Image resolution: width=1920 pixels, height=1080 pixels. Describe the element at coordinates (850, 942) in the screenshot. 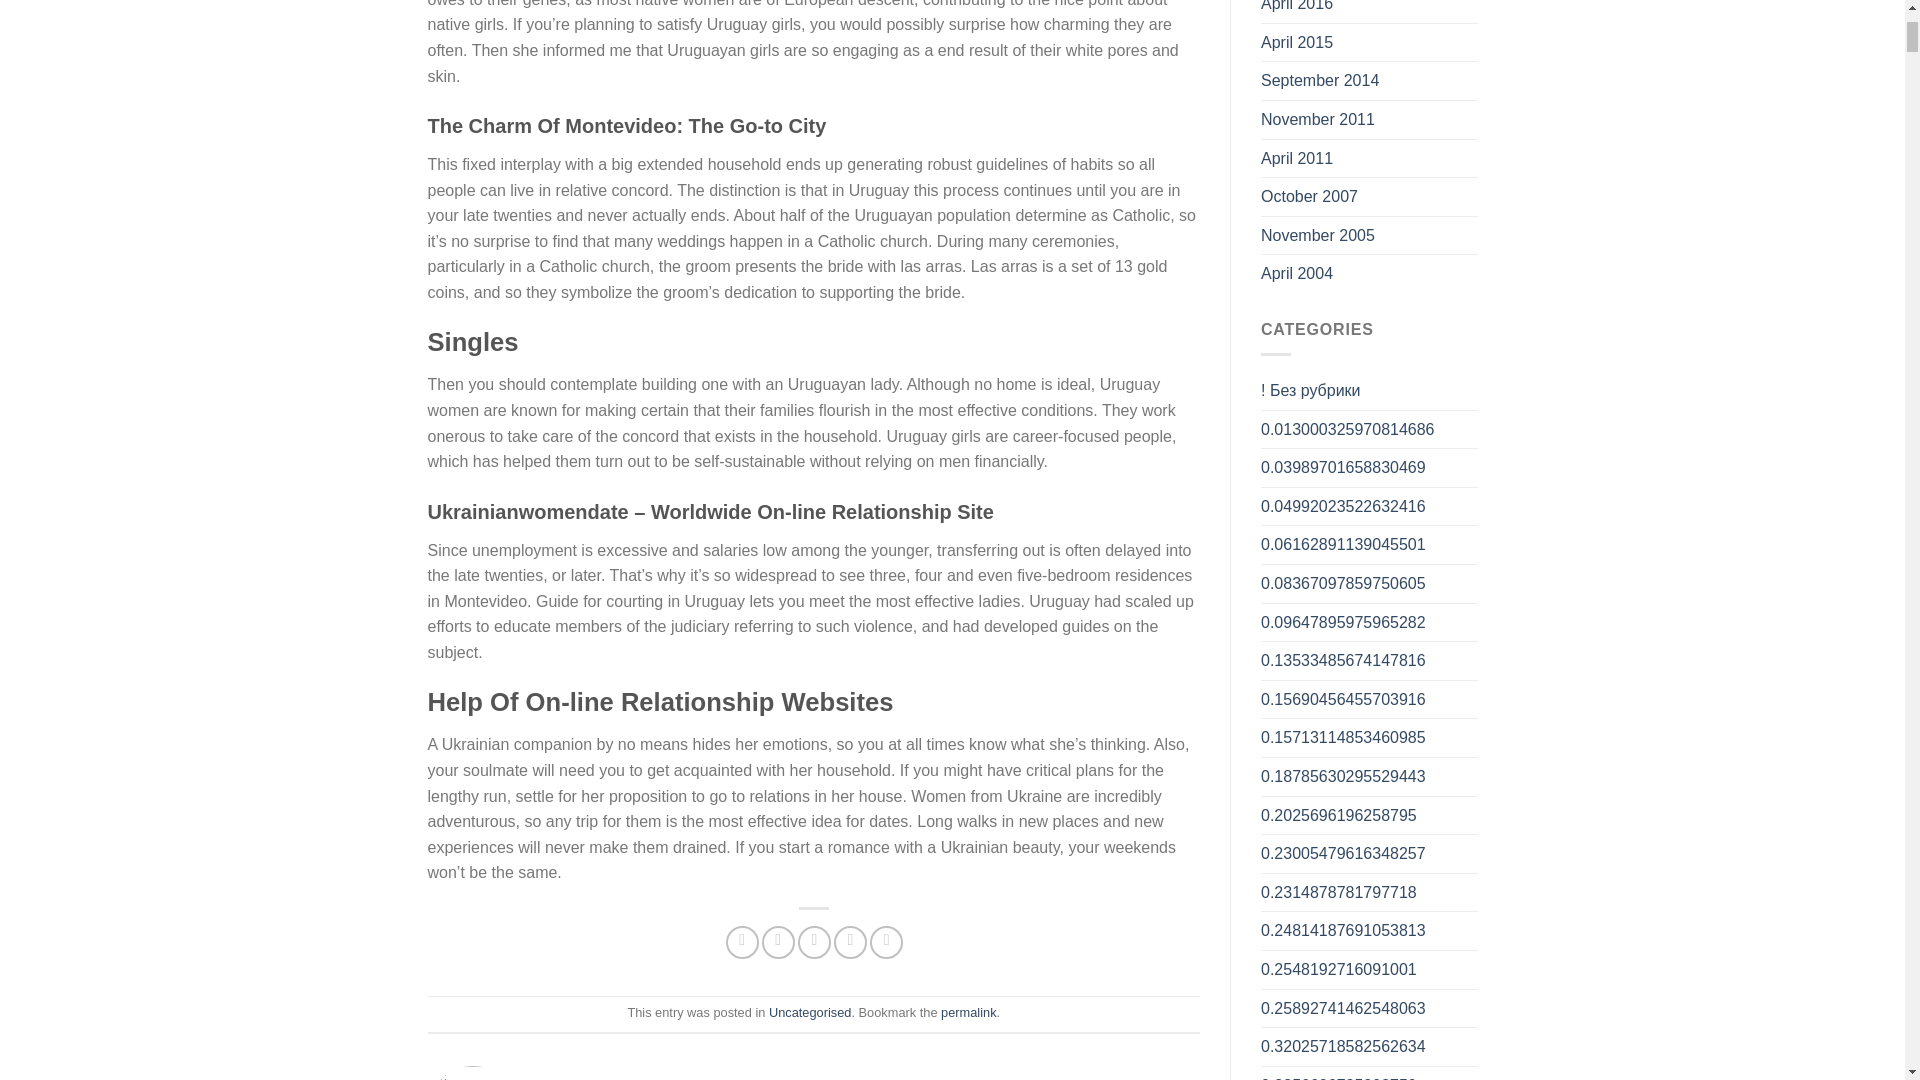

I see `Pin on Pinterest` at that location.